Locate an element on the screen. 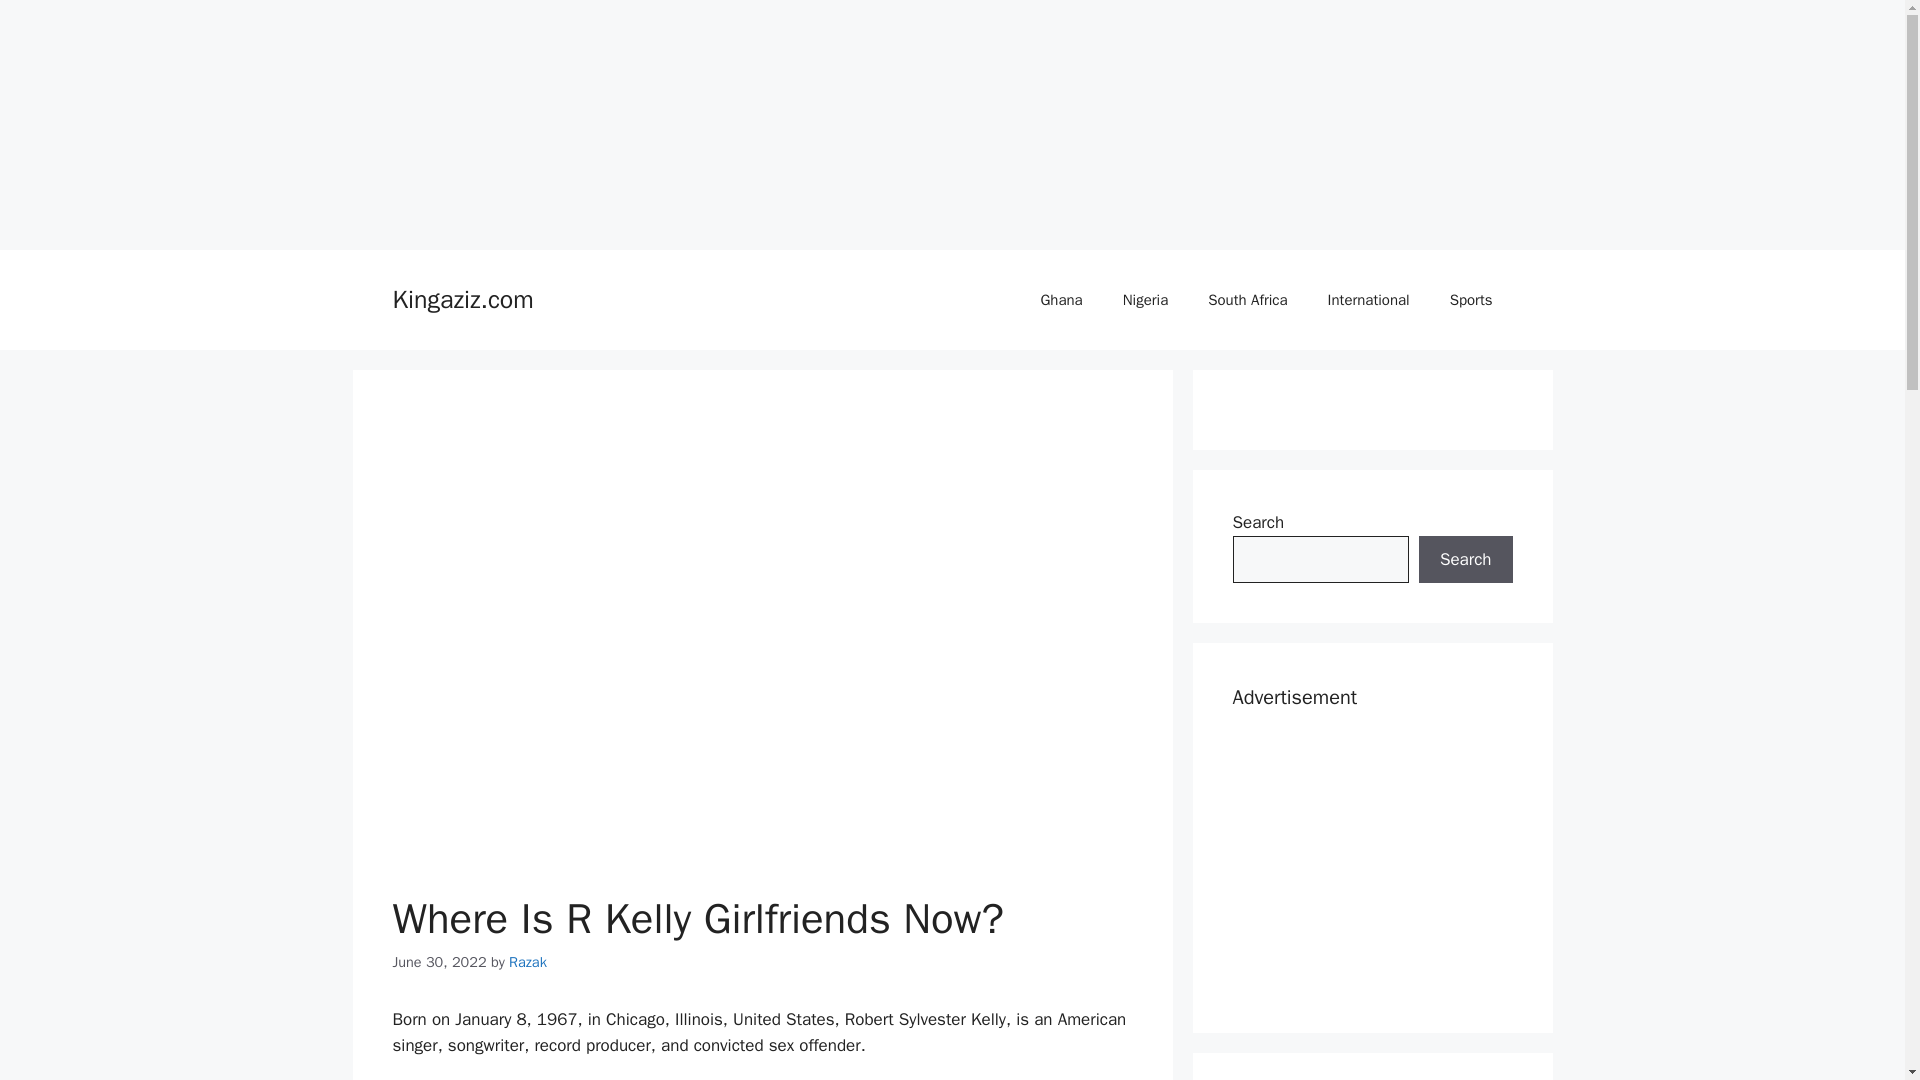 This screenshot has height=1080, width=1920. Sports is located at coordinates (1471, 300).